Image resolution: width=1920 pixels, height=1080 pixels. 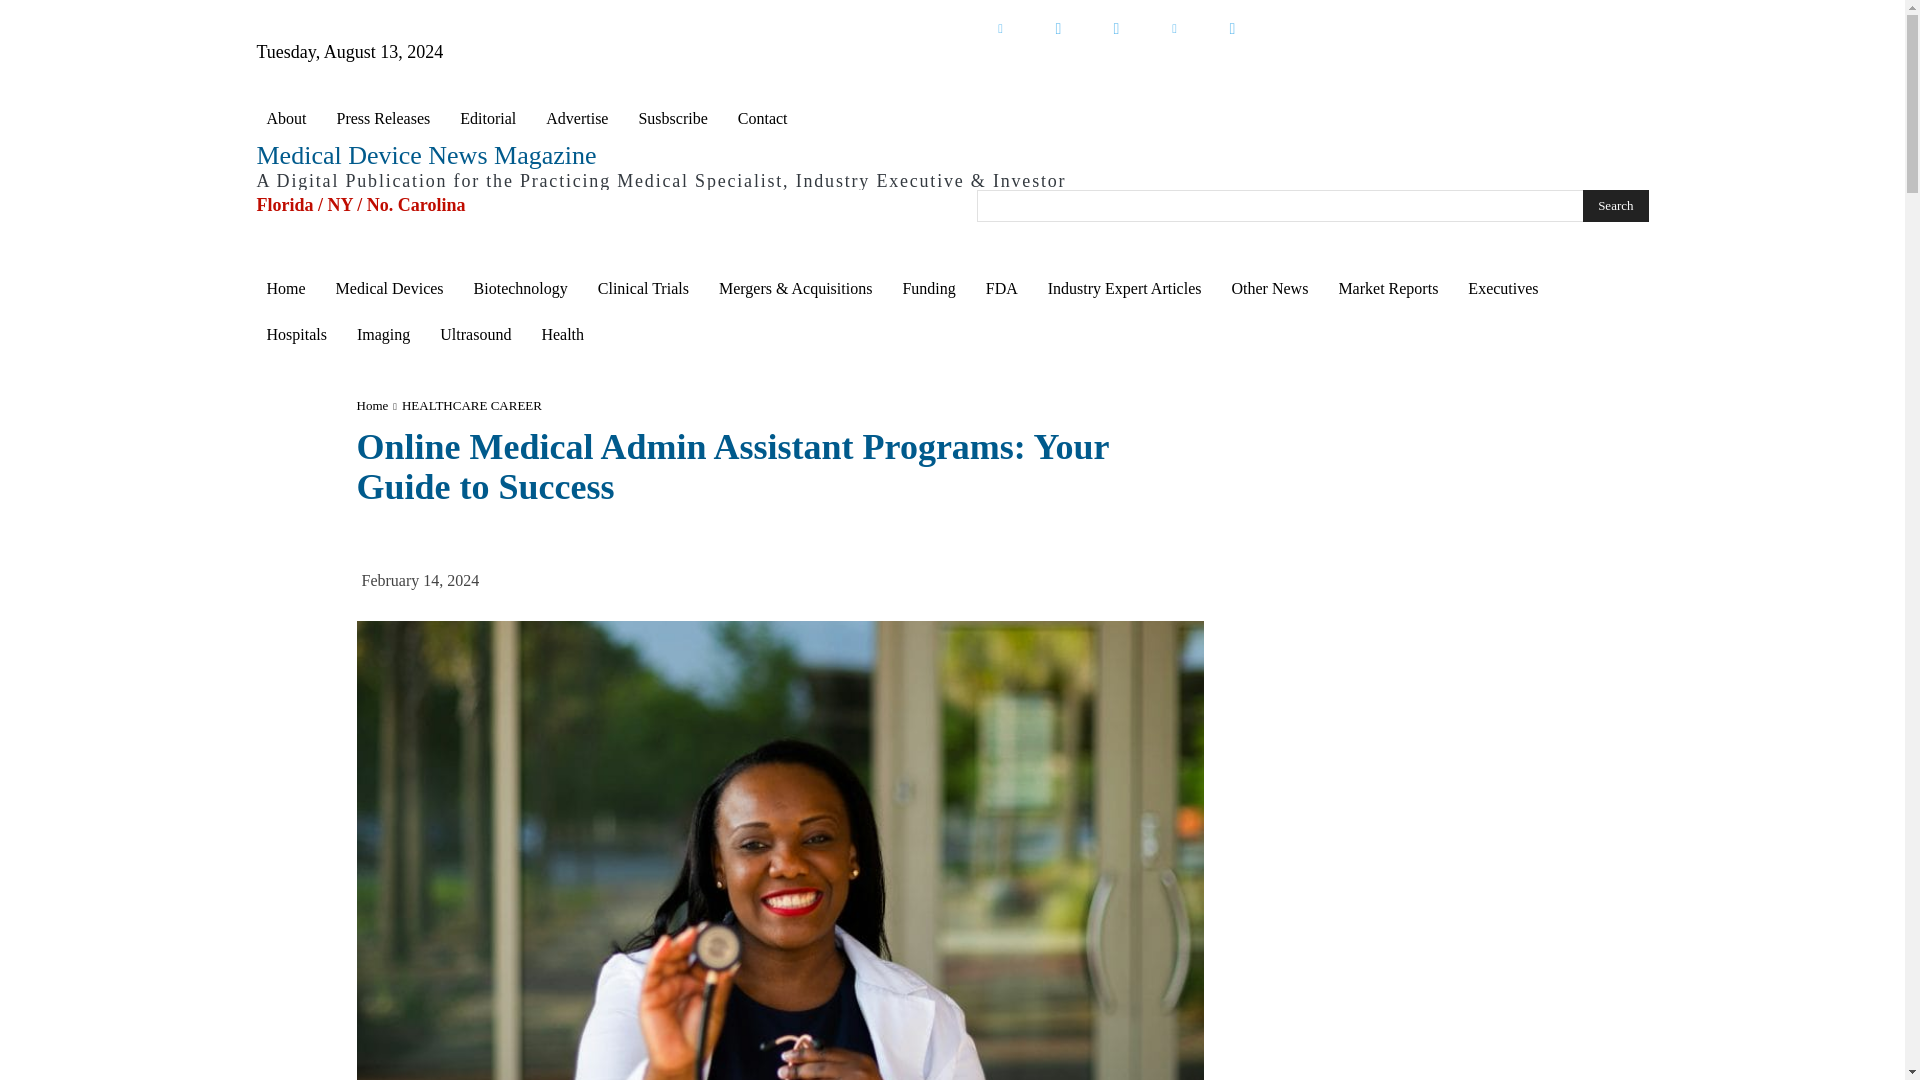 What do you see at coordinates (999, 28) in the screenshot?
I see `LinkedIn` at bounding box center [999, 28].